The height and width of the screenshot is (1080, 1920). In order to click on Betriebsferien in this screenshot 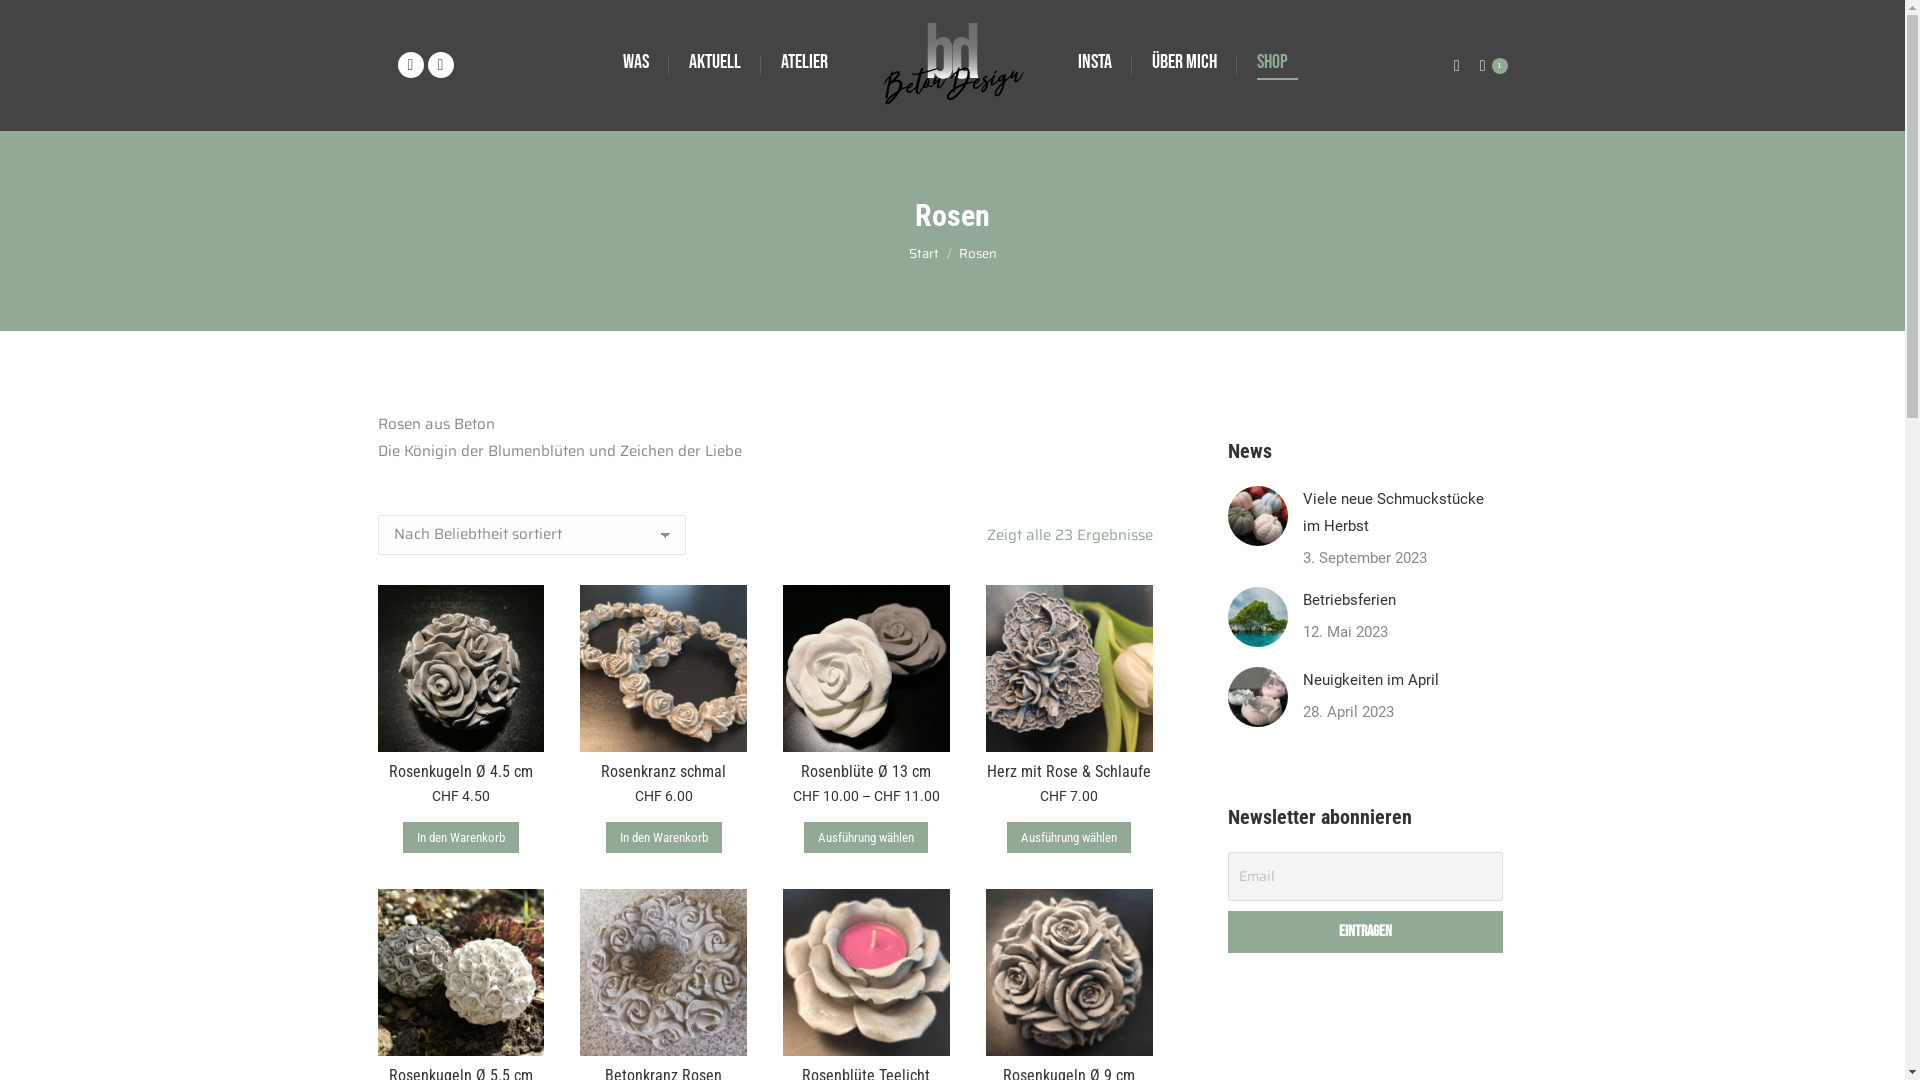, I will do `click(1348, 600)`.